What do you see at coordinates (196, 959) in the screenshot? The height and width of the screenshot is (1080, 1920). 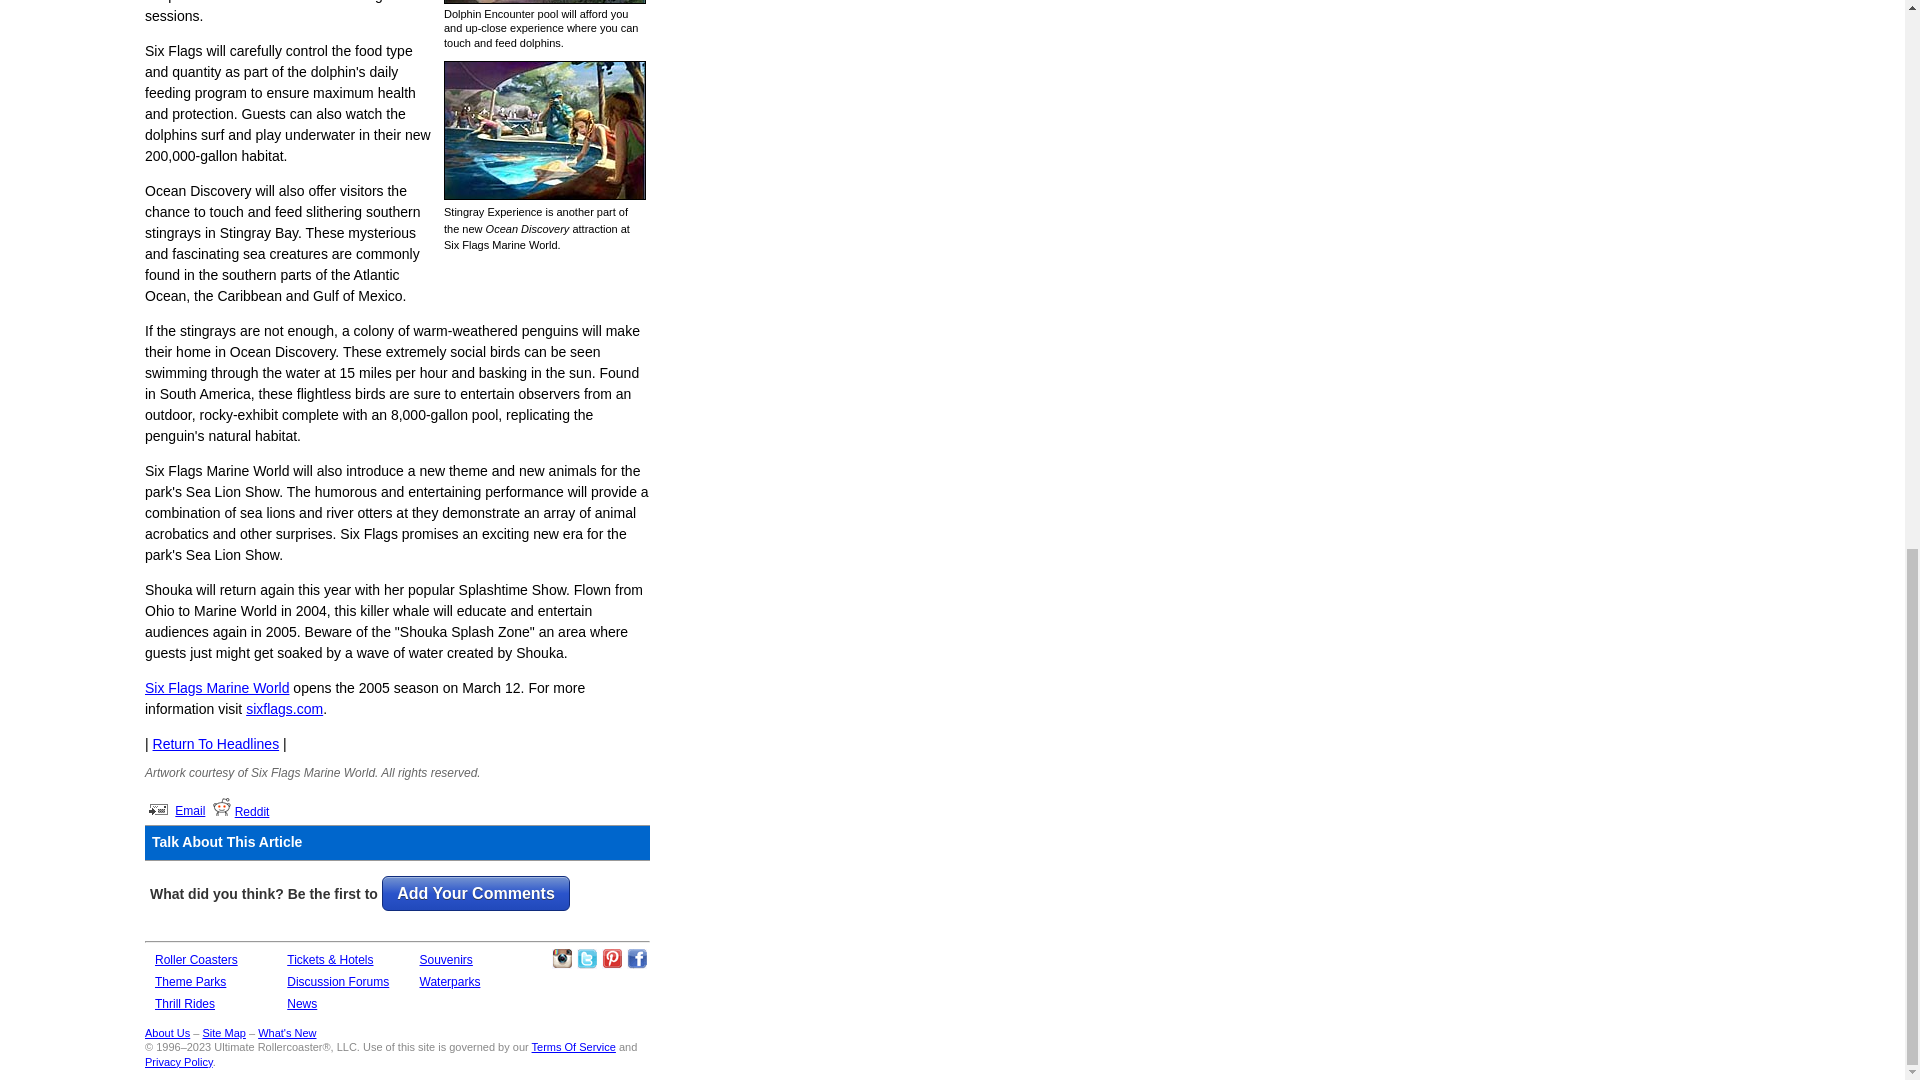 I see `Roller Coasters` at bounding box center [196, 959].